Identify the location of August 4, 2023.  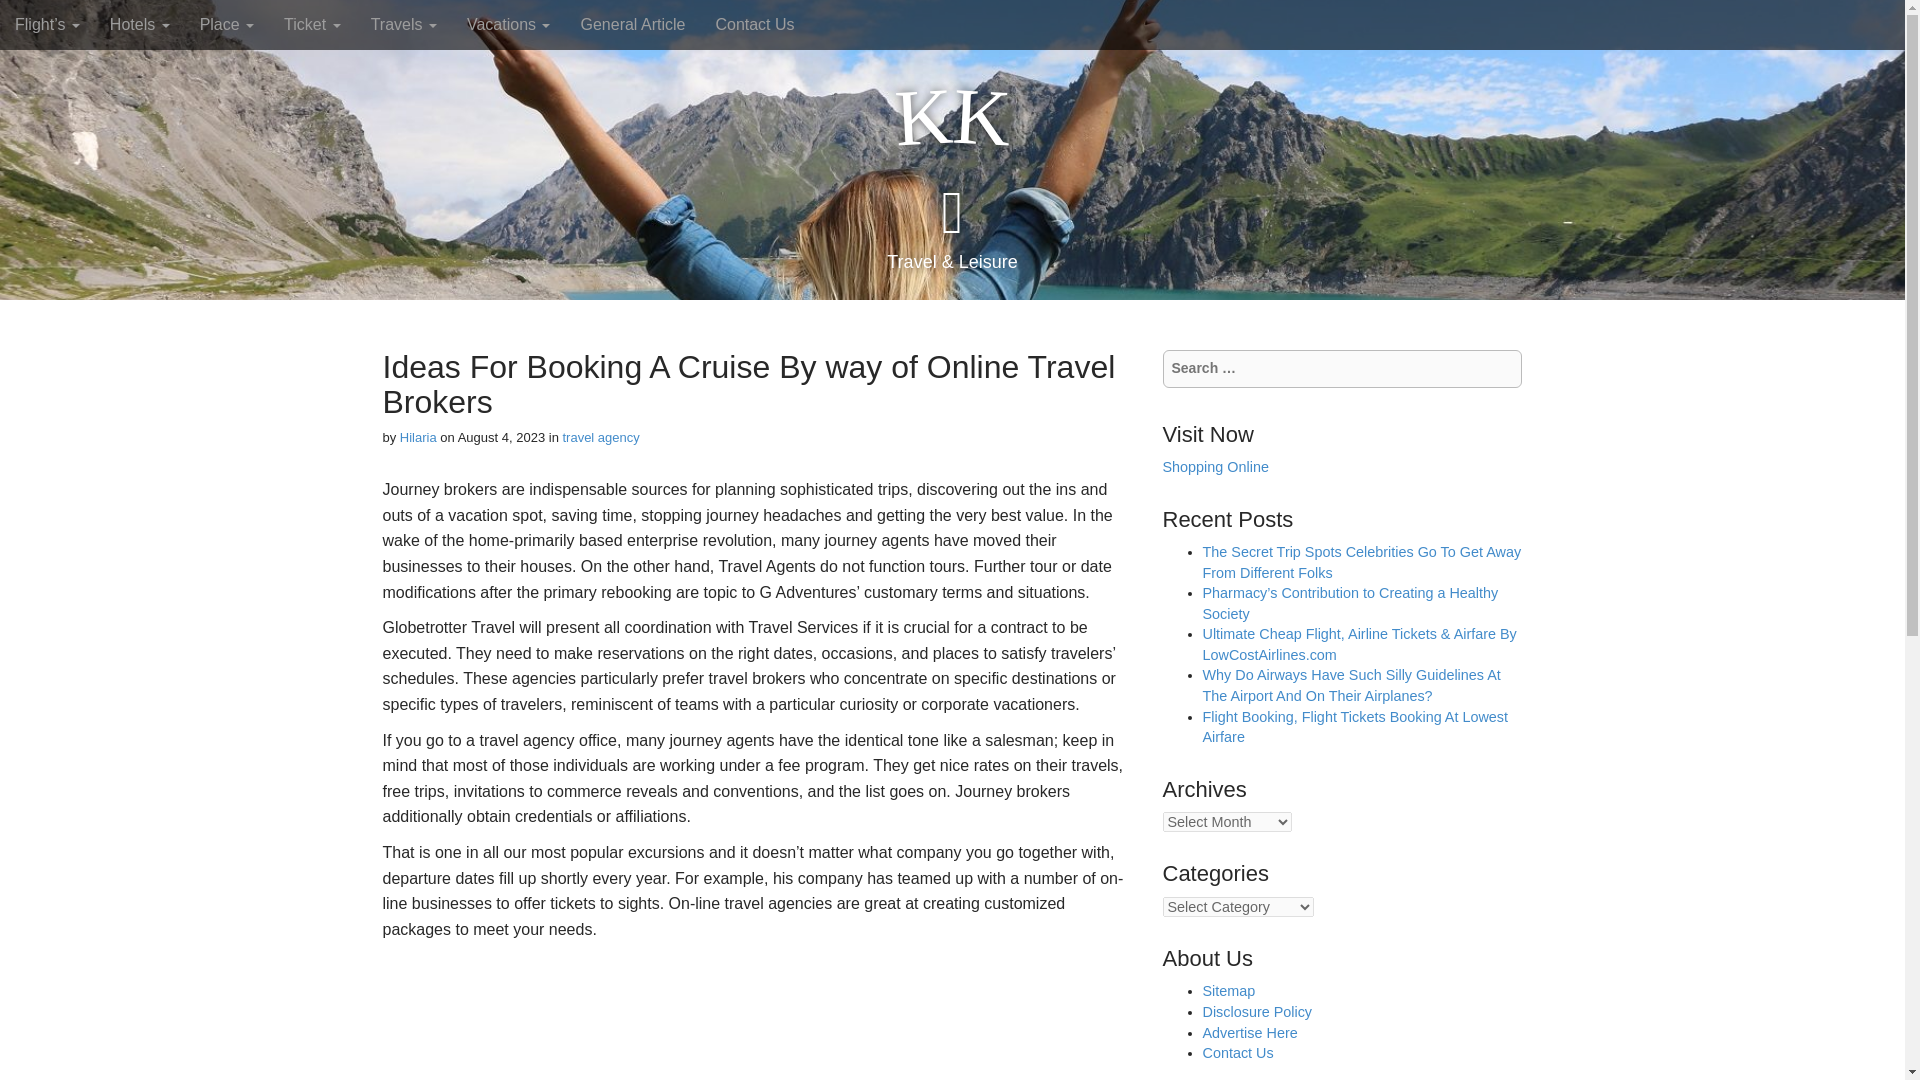
(502, 436).